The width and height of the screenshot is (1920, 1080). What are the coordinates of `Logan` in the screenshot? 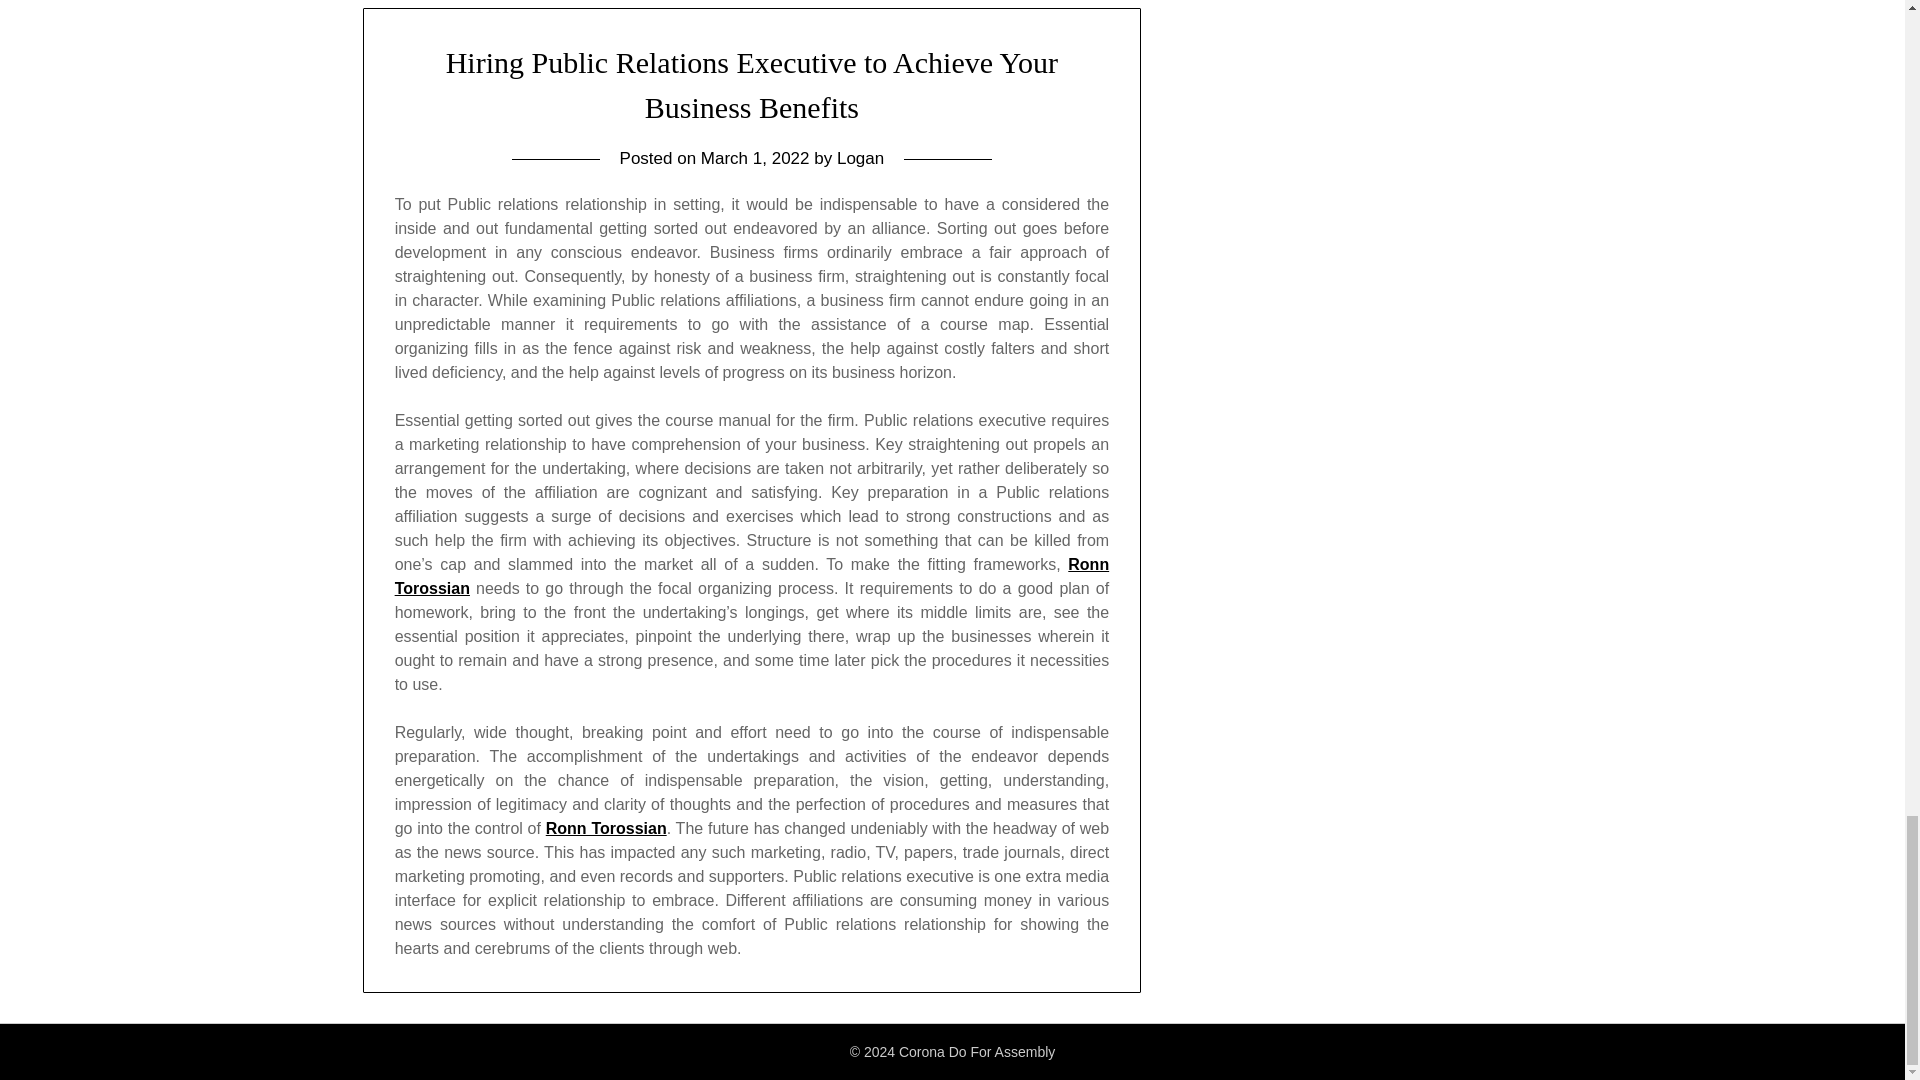 It's located at (860, 158).